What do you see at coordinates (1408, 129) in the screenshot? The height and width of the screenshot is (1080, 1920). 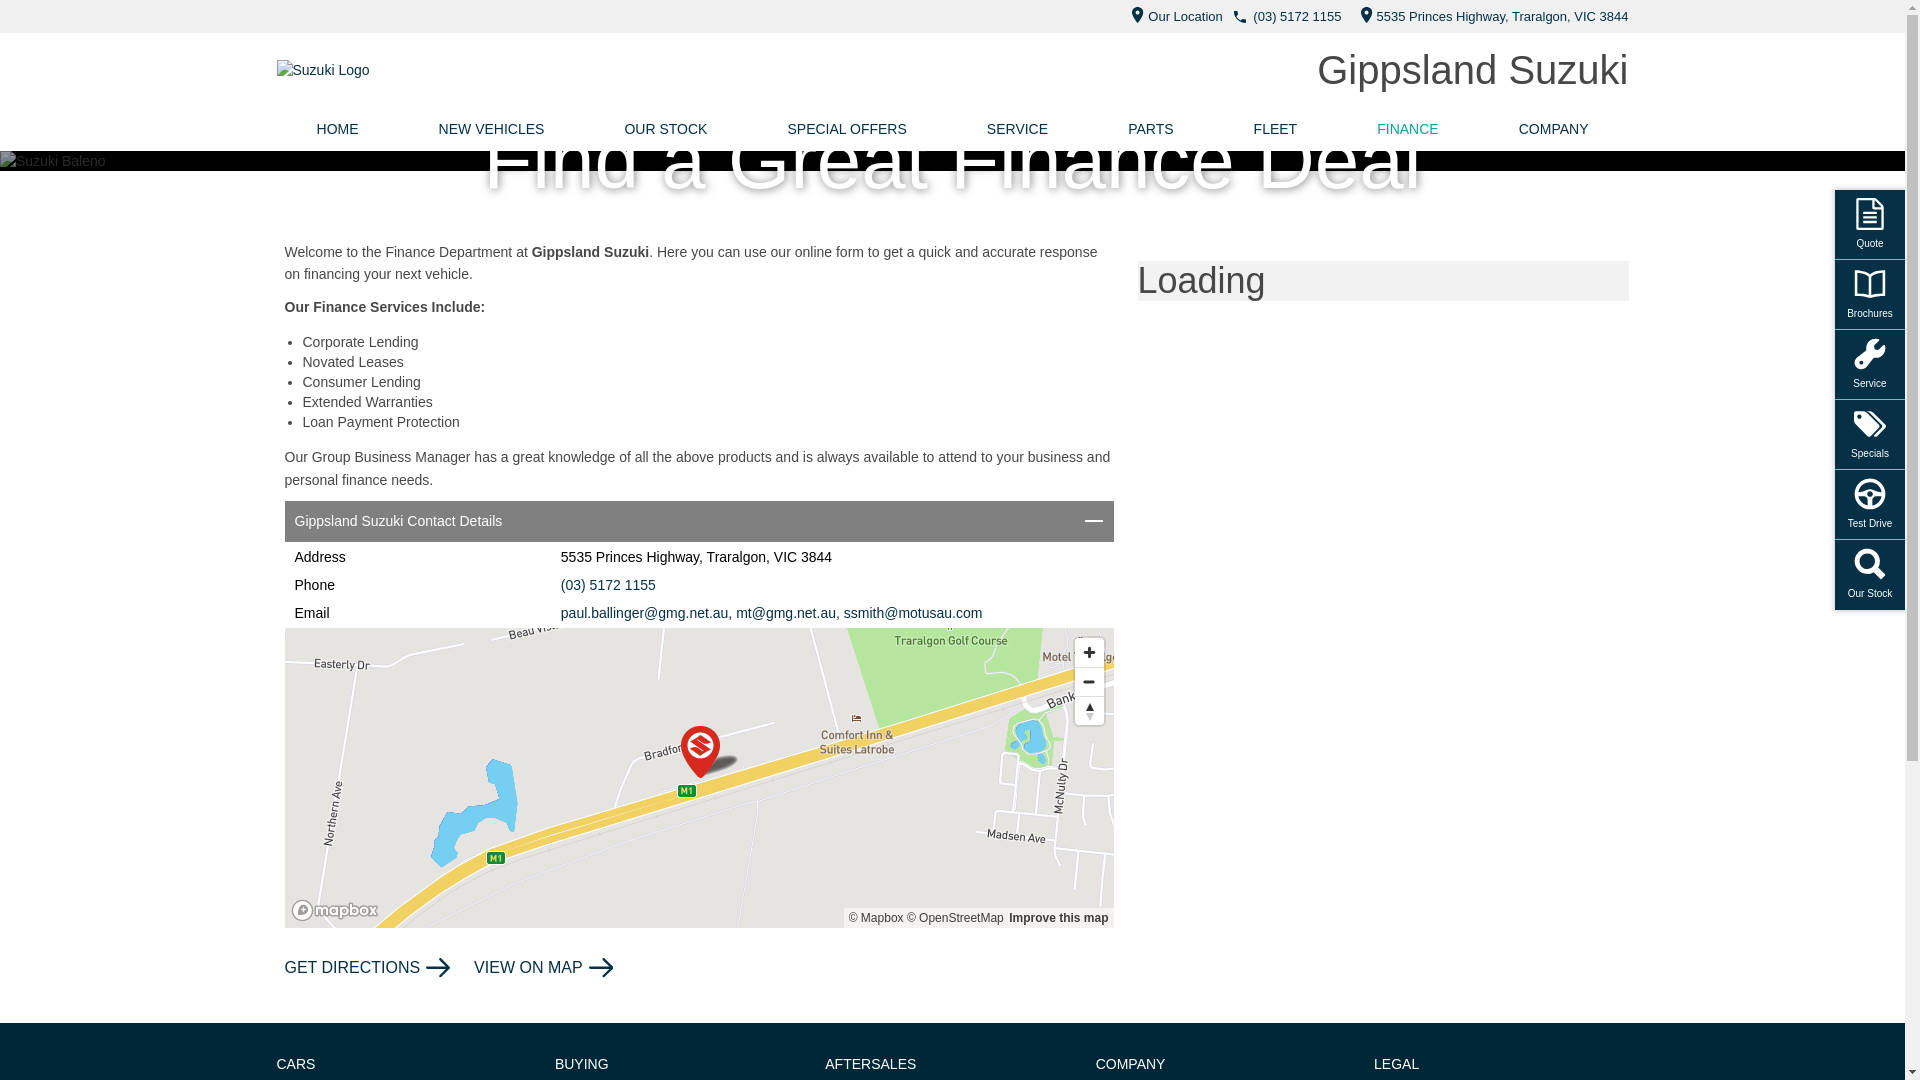 I see `FINANCE` at bounding box center [1408, 129].